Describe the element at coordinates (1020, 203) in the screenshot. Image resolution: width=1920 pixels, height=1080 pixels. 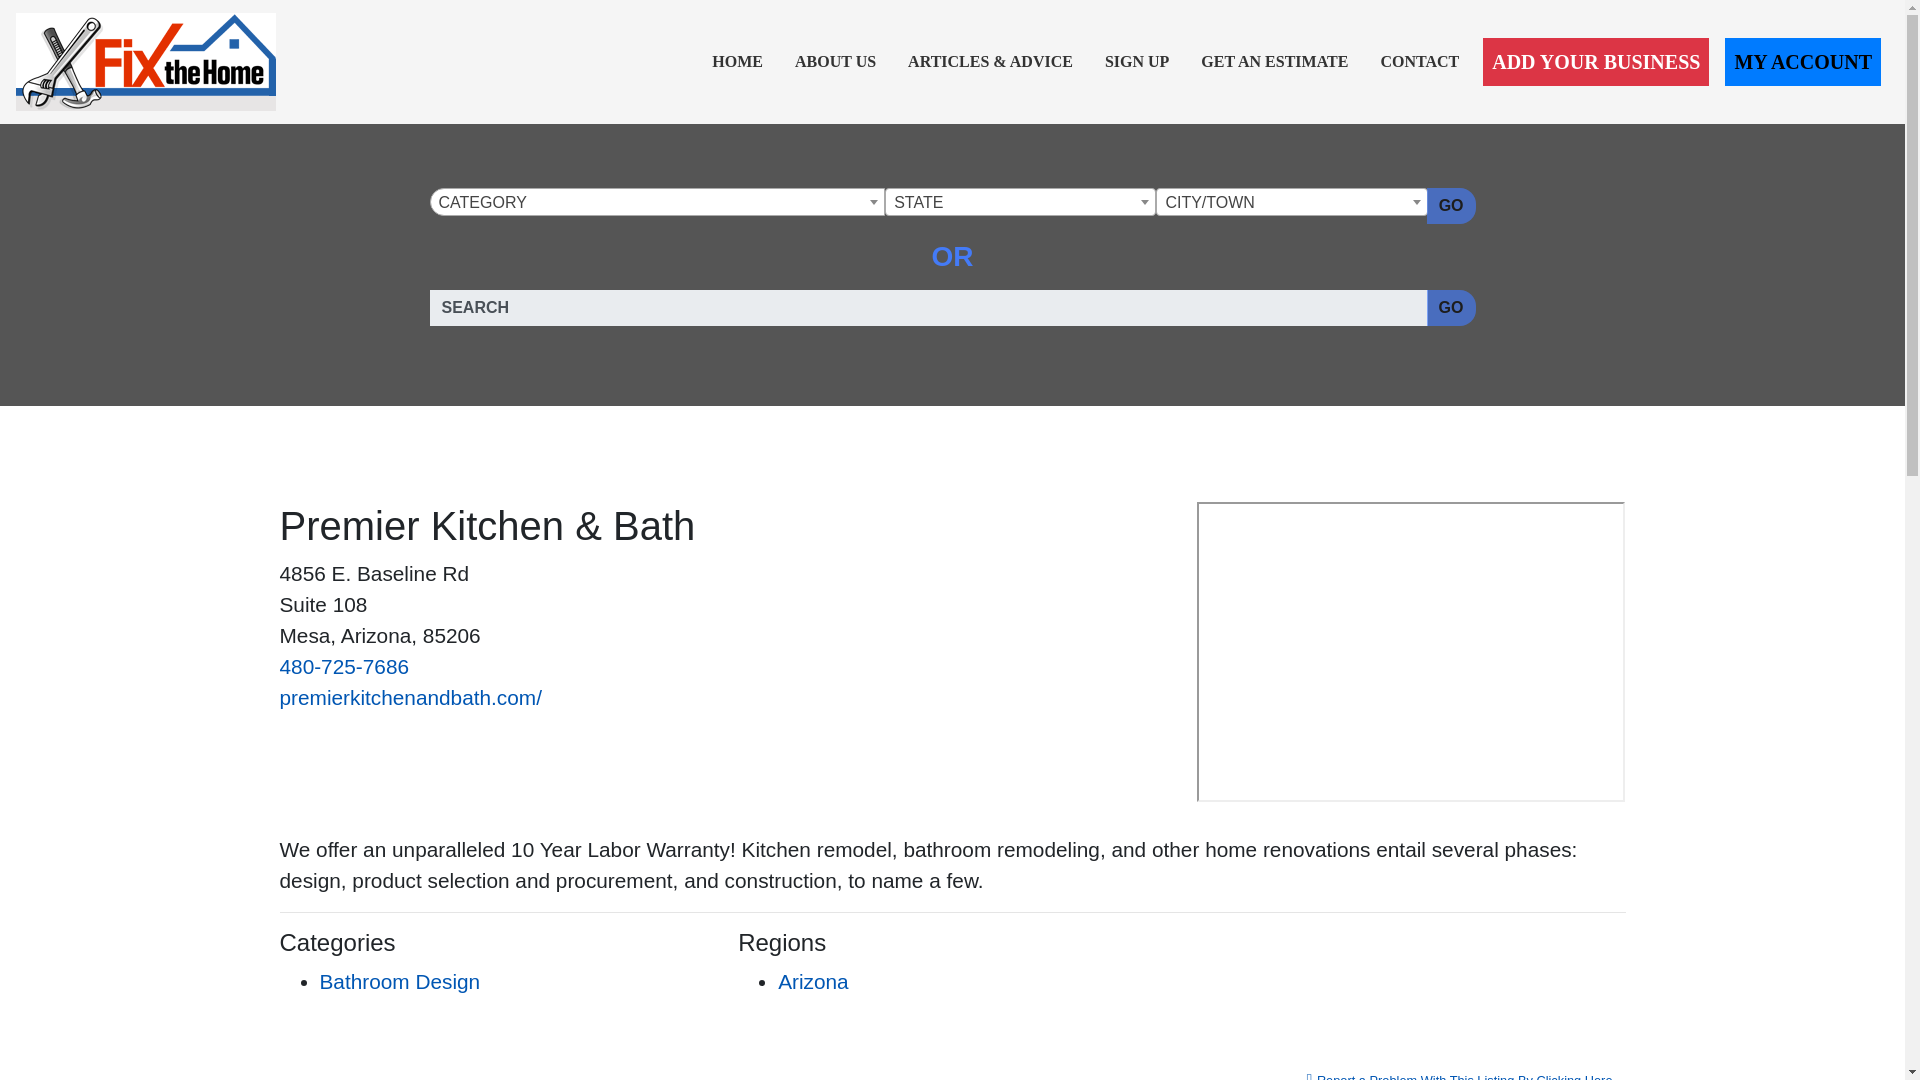
I see `State` at that location.